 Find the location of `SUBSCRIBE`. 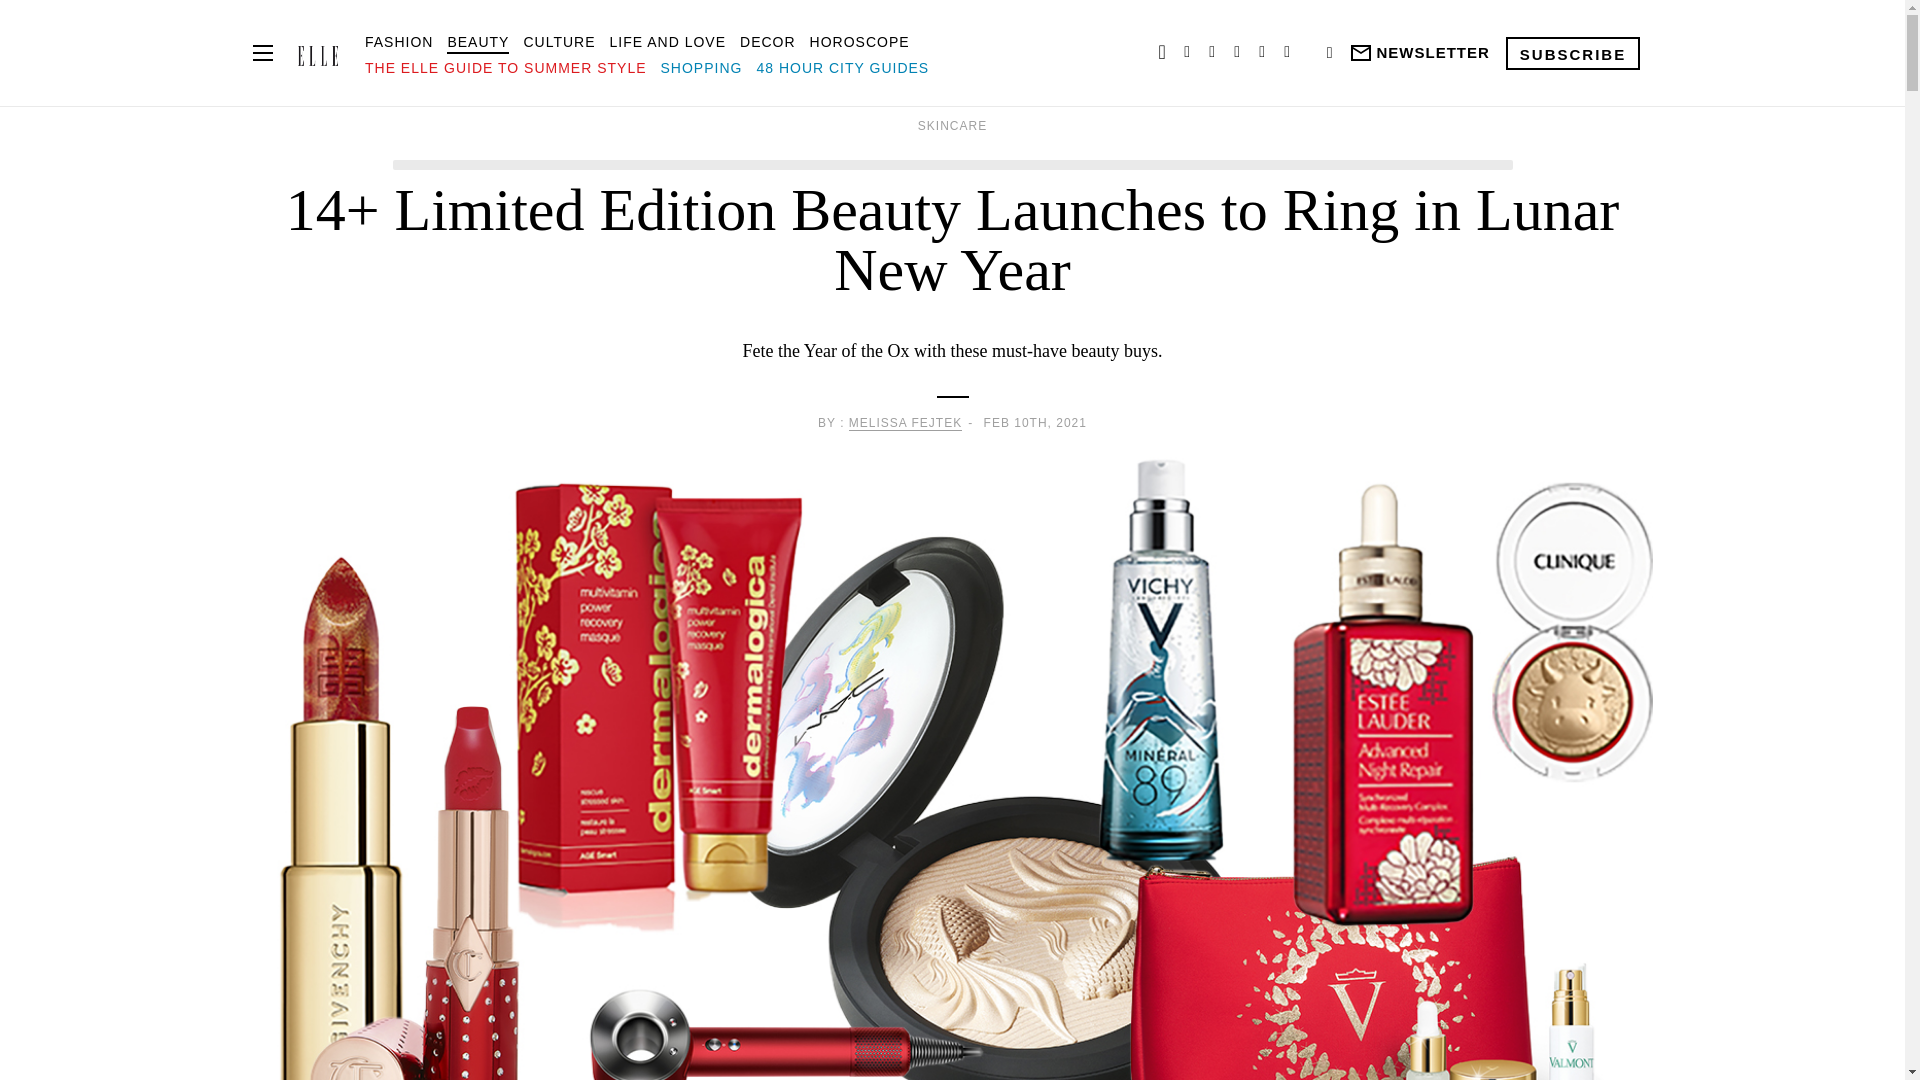

SUBSCRIBE is located at coordinates (1572, 52).